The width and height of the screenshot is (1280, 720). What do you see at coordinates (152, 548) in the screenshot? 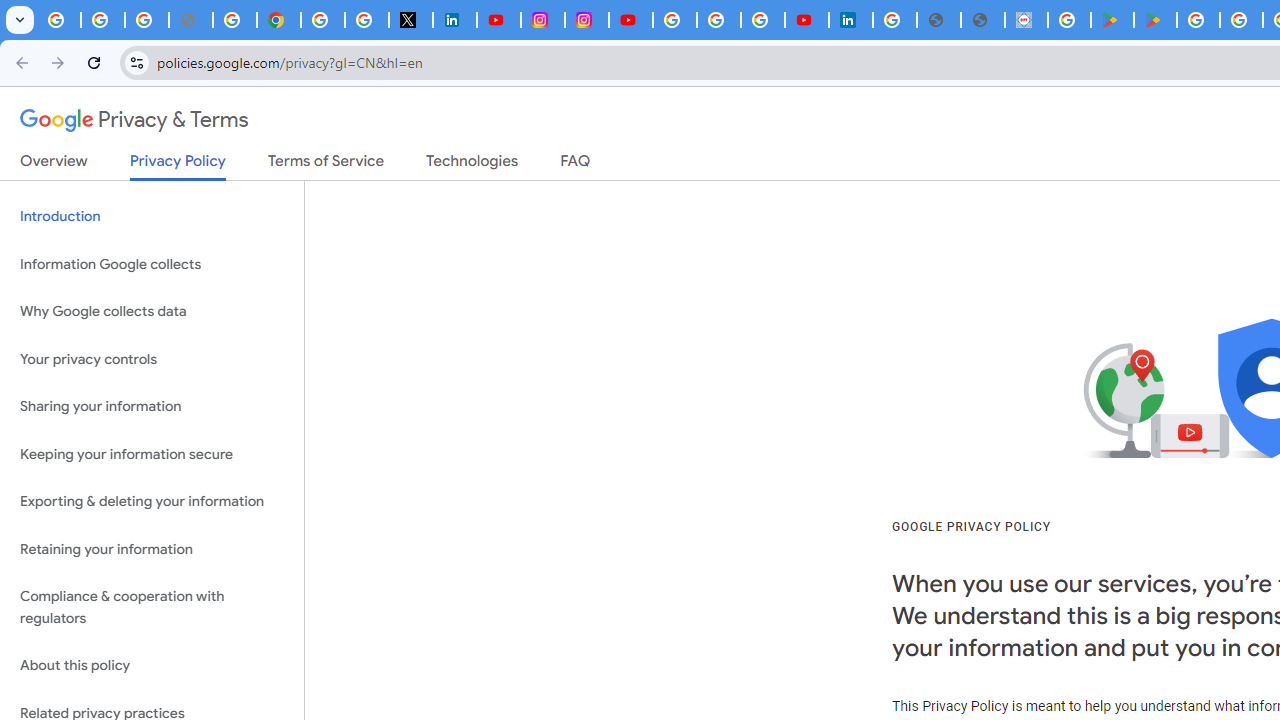
I see `Retaining your information` at bounding box center [152, 548].